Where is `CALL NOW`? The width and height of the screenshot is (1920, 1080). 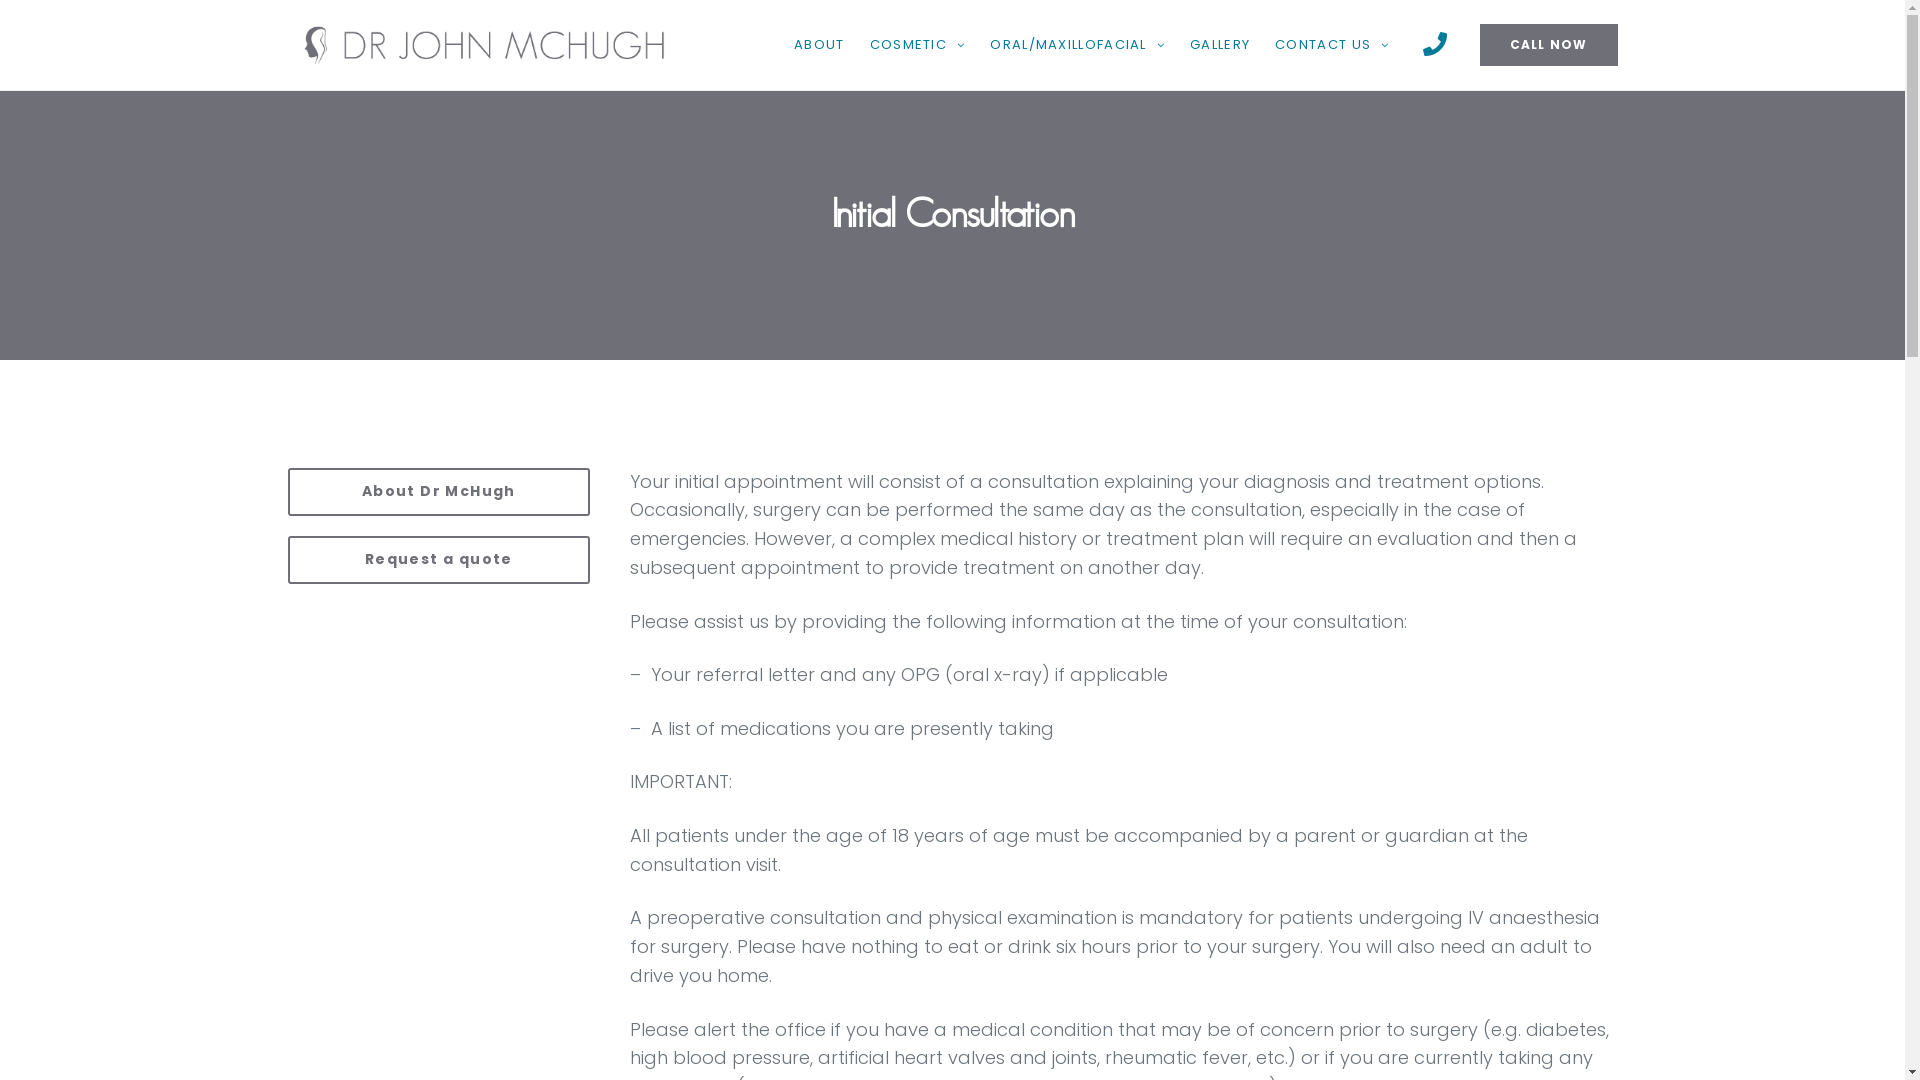 CALL NOW is located at coordinates (1549, 45).